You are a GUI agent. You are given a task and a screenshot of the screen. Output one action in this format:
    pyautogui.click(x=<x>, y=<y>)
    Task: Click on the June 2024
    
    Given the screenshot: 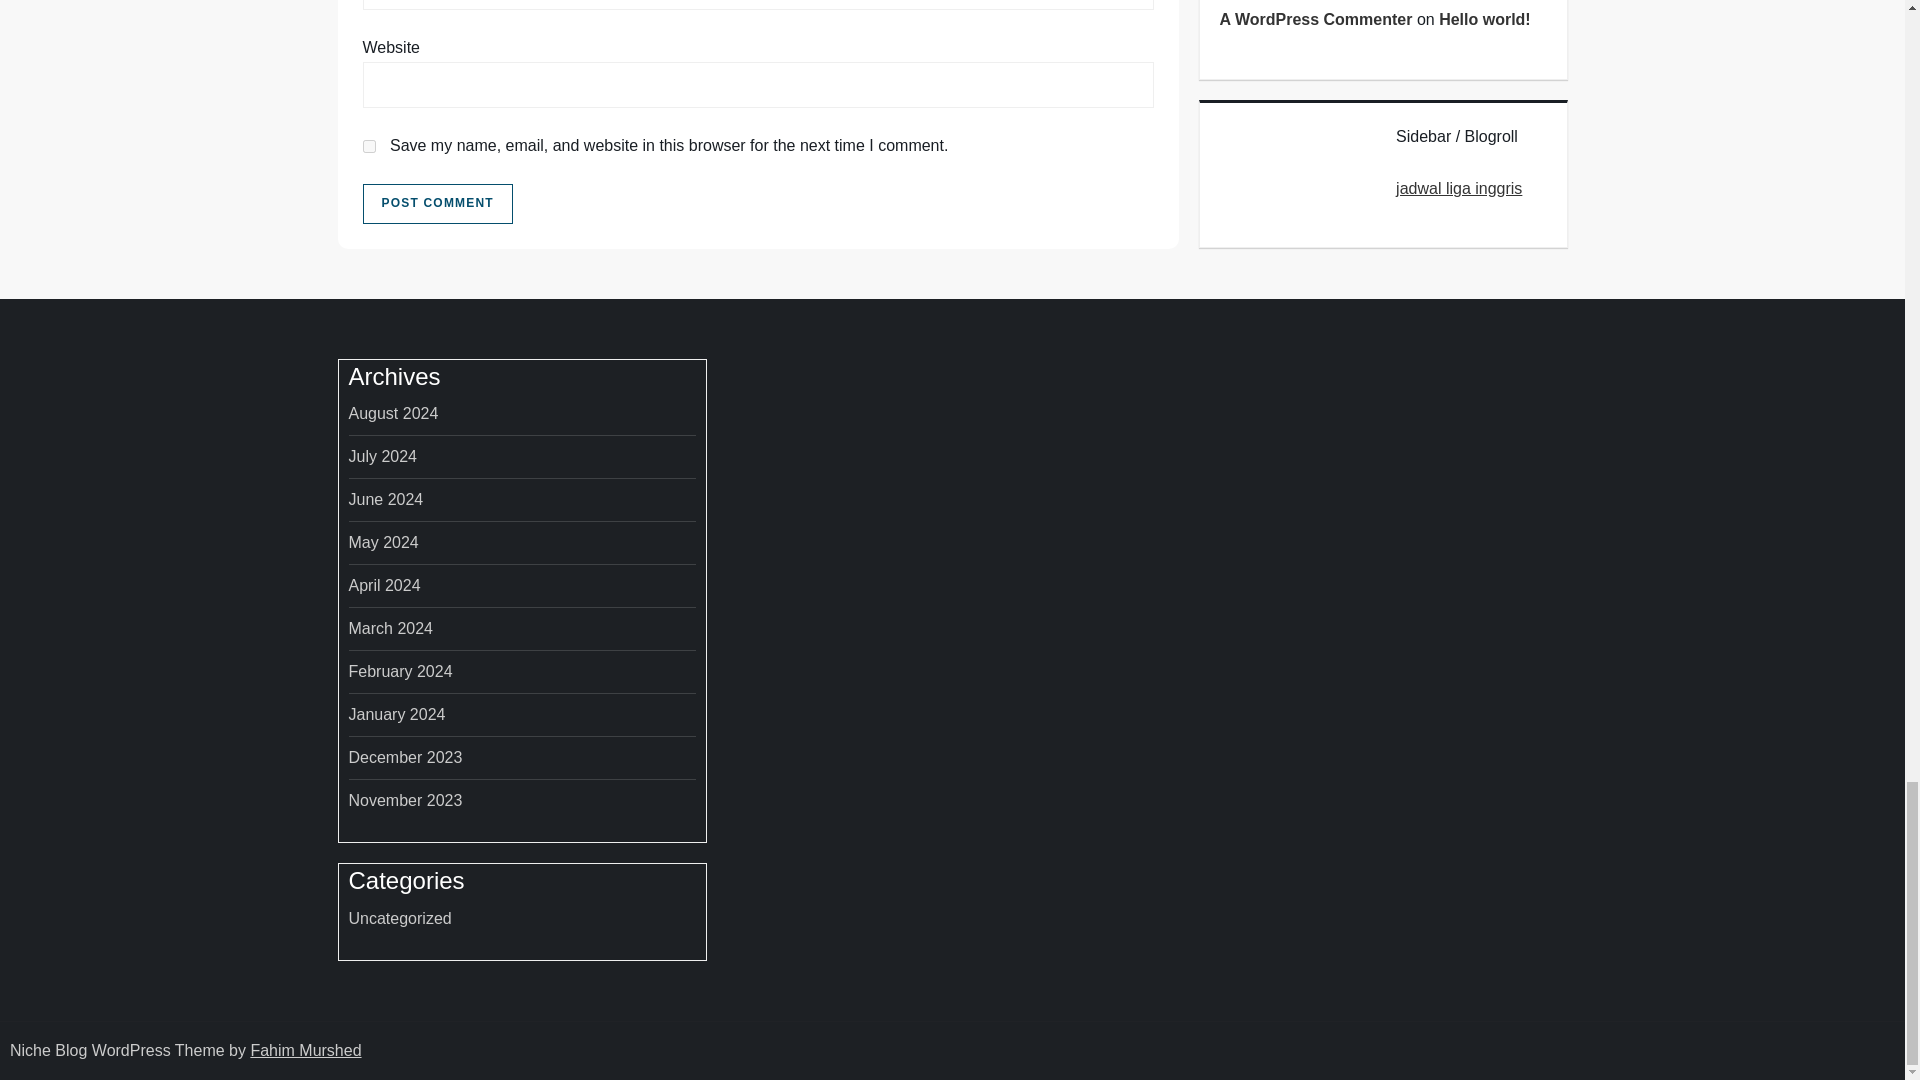 What is the action you would take?
    pyautogui.click(x=384, y=500)
    